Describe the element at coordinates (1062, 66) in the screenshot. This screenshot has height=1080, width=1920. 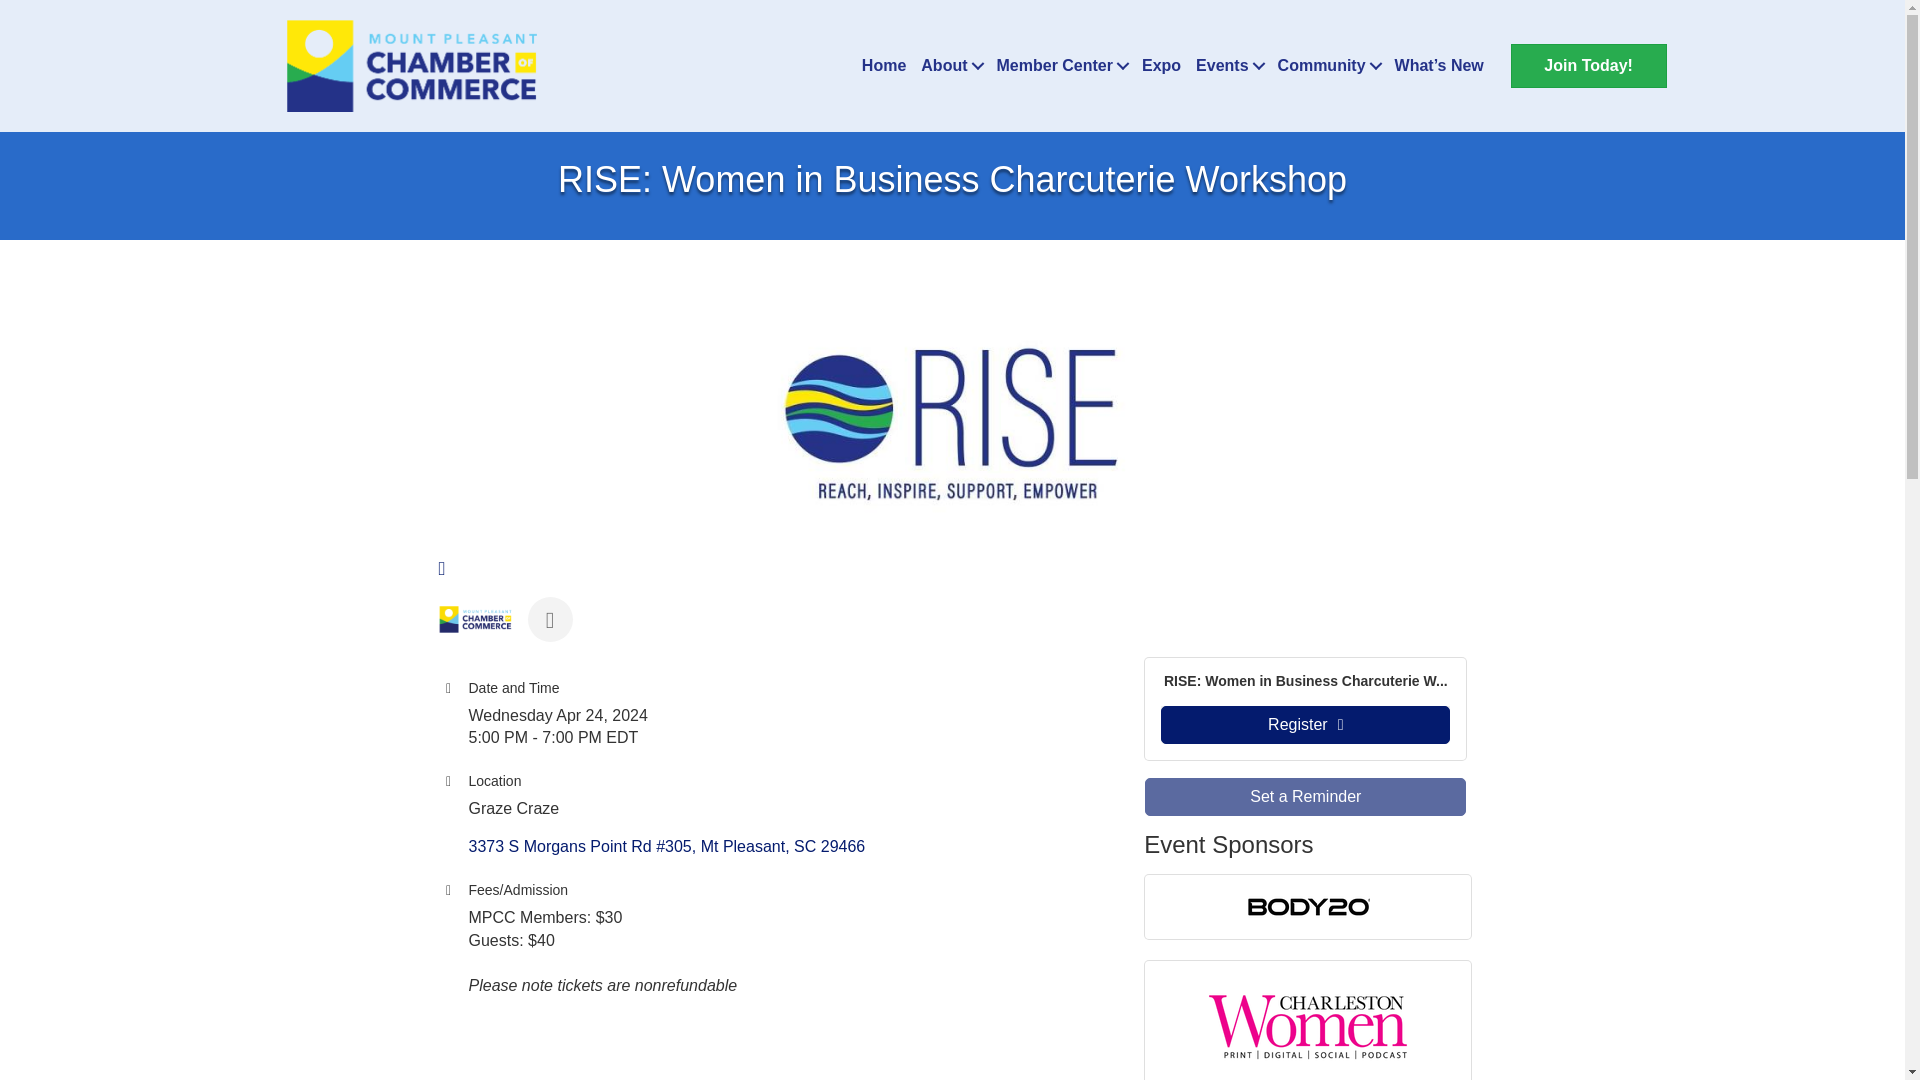
I see `Member Center` at that location.